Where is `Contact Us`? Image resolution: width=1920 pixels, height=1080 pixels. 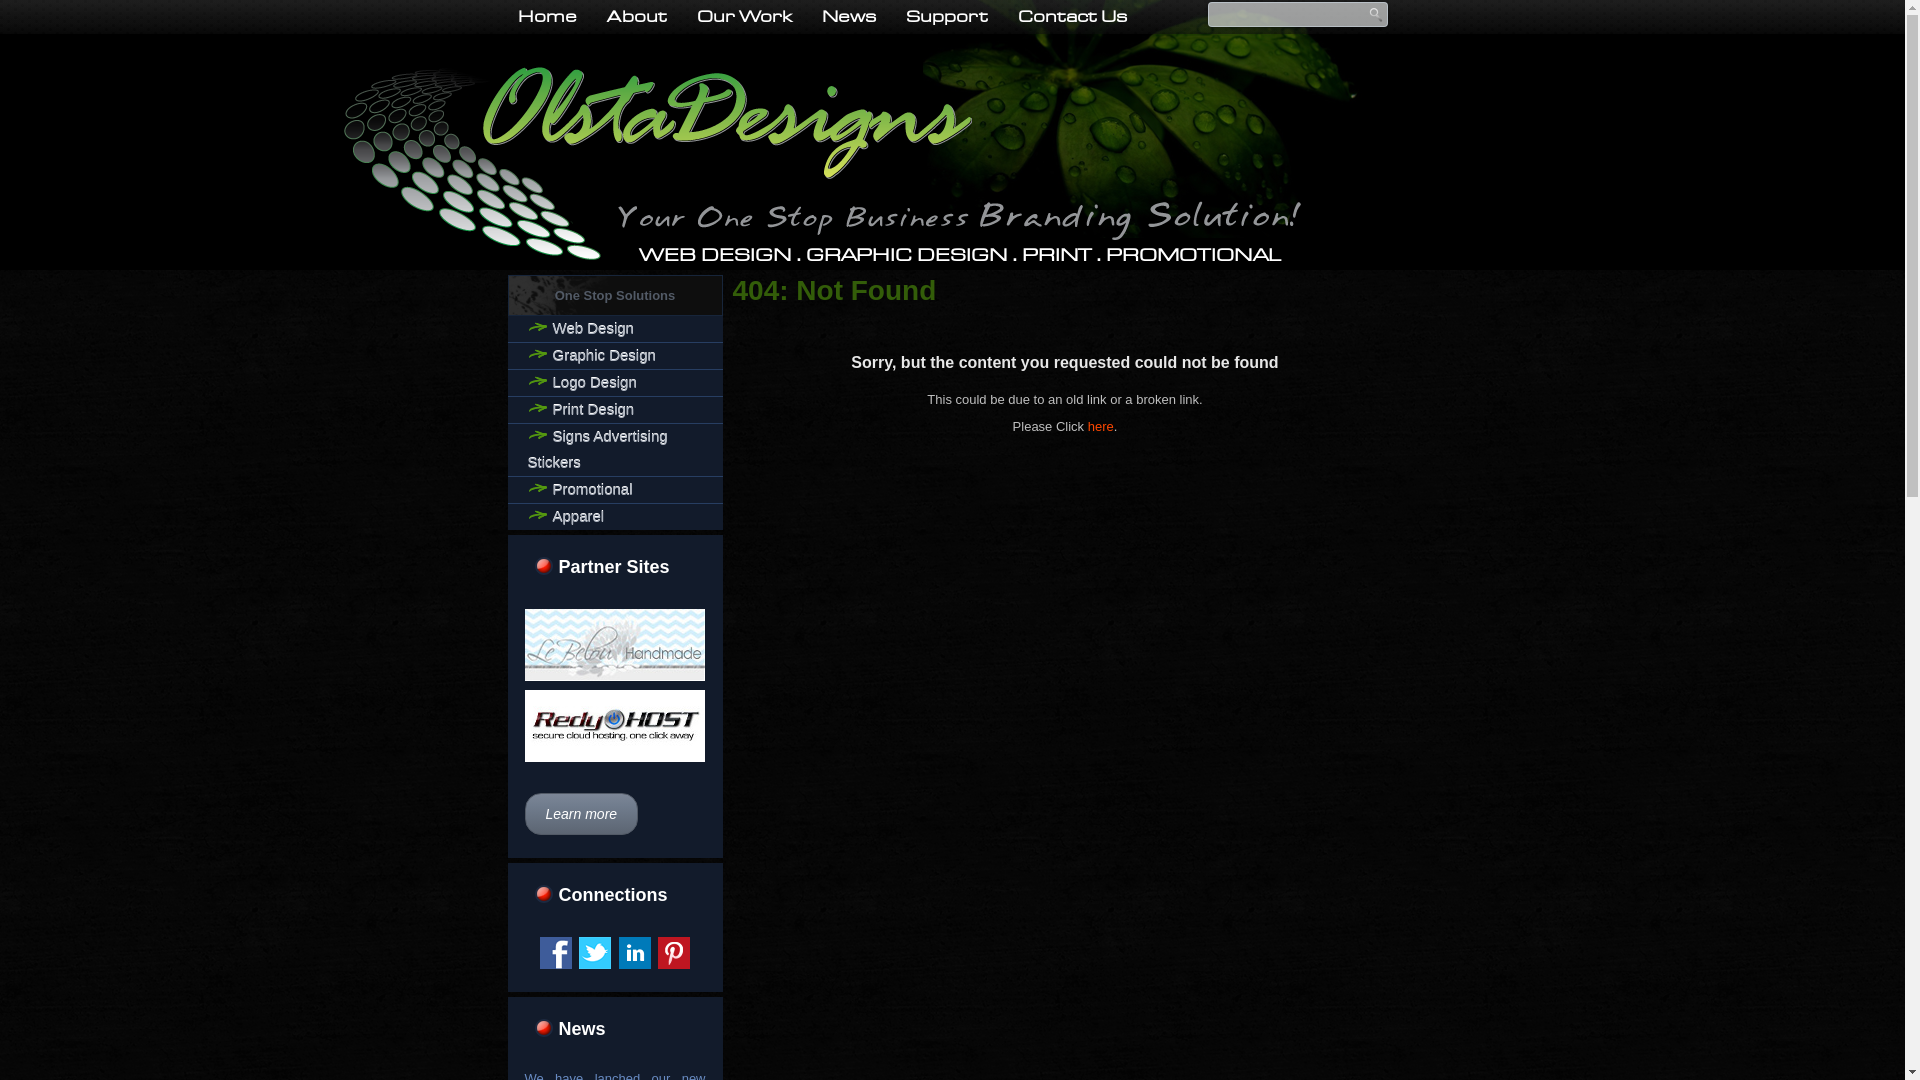 Contact Us is located at coordinates (1072, 17).